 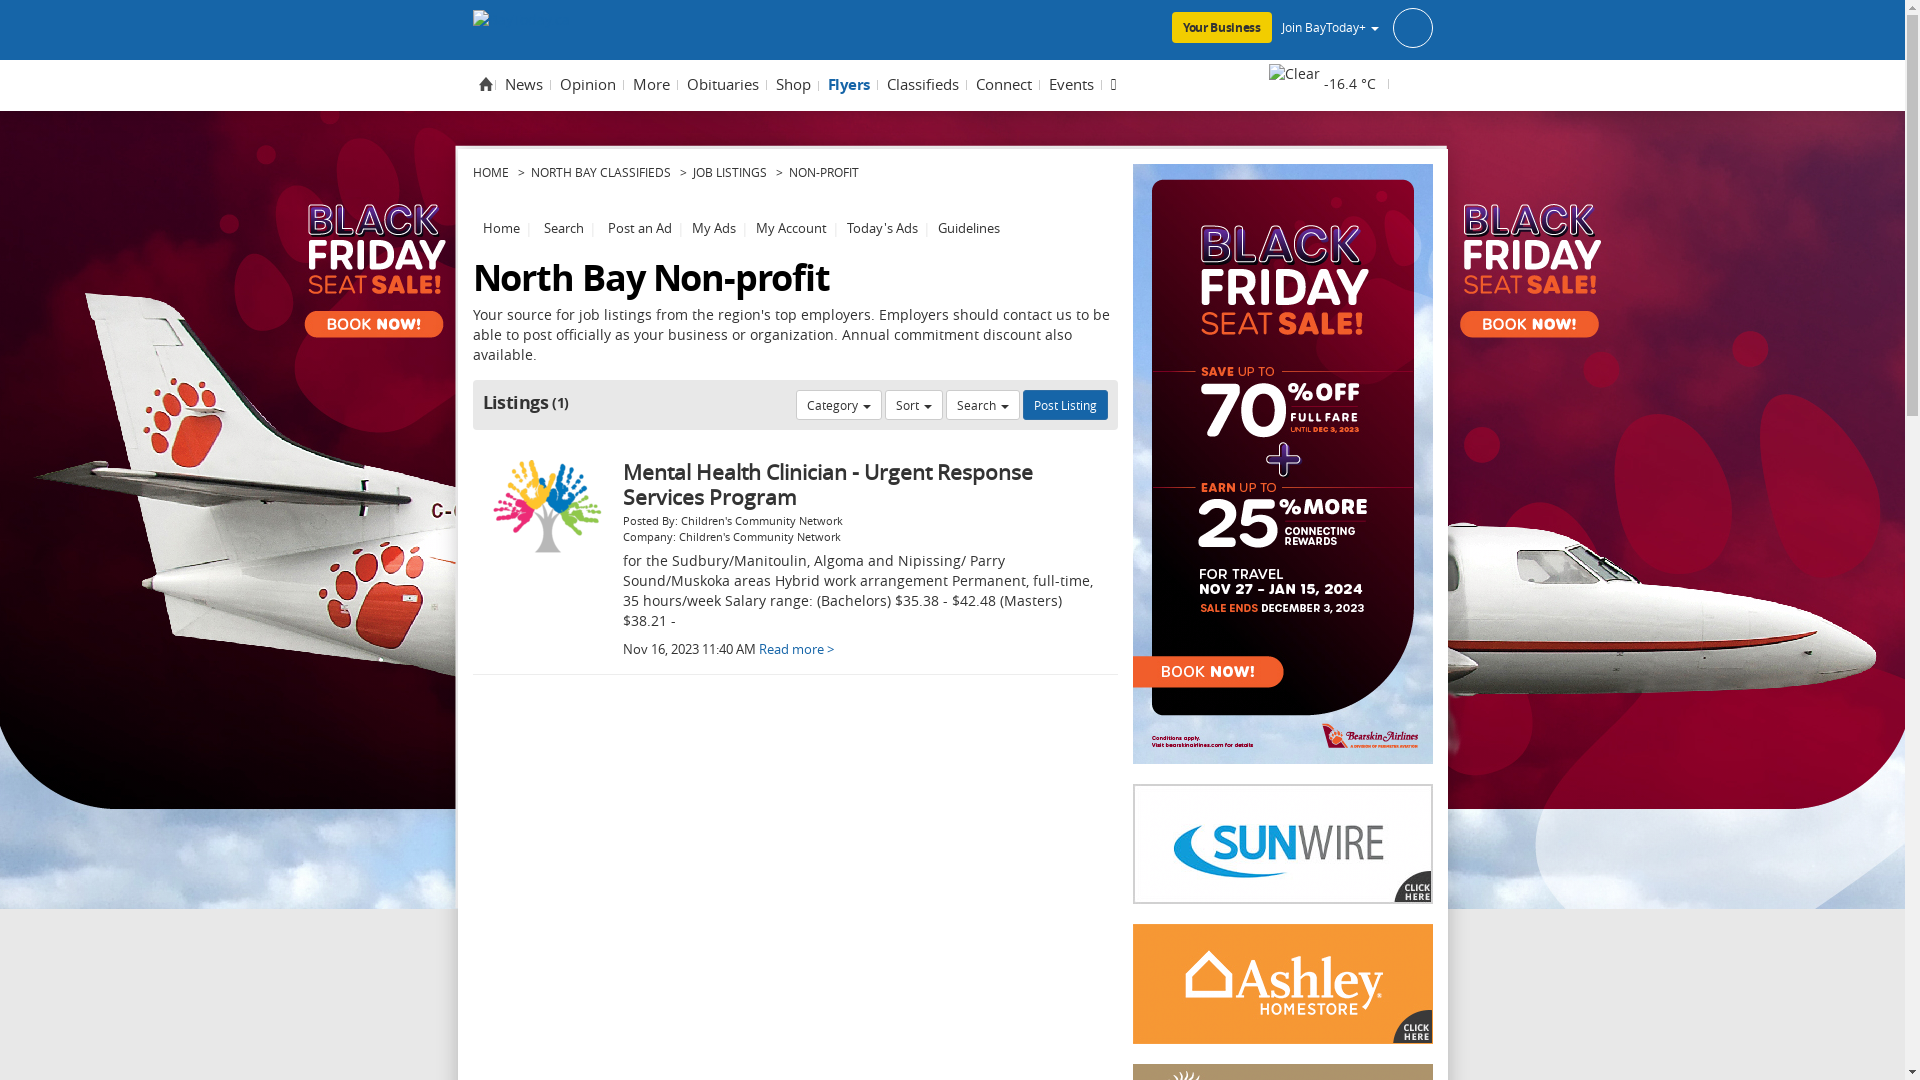 What do you see at coordinates (1222, 28) in the screenshot?
I see `Your Business` at bounding box center [1222, 28].